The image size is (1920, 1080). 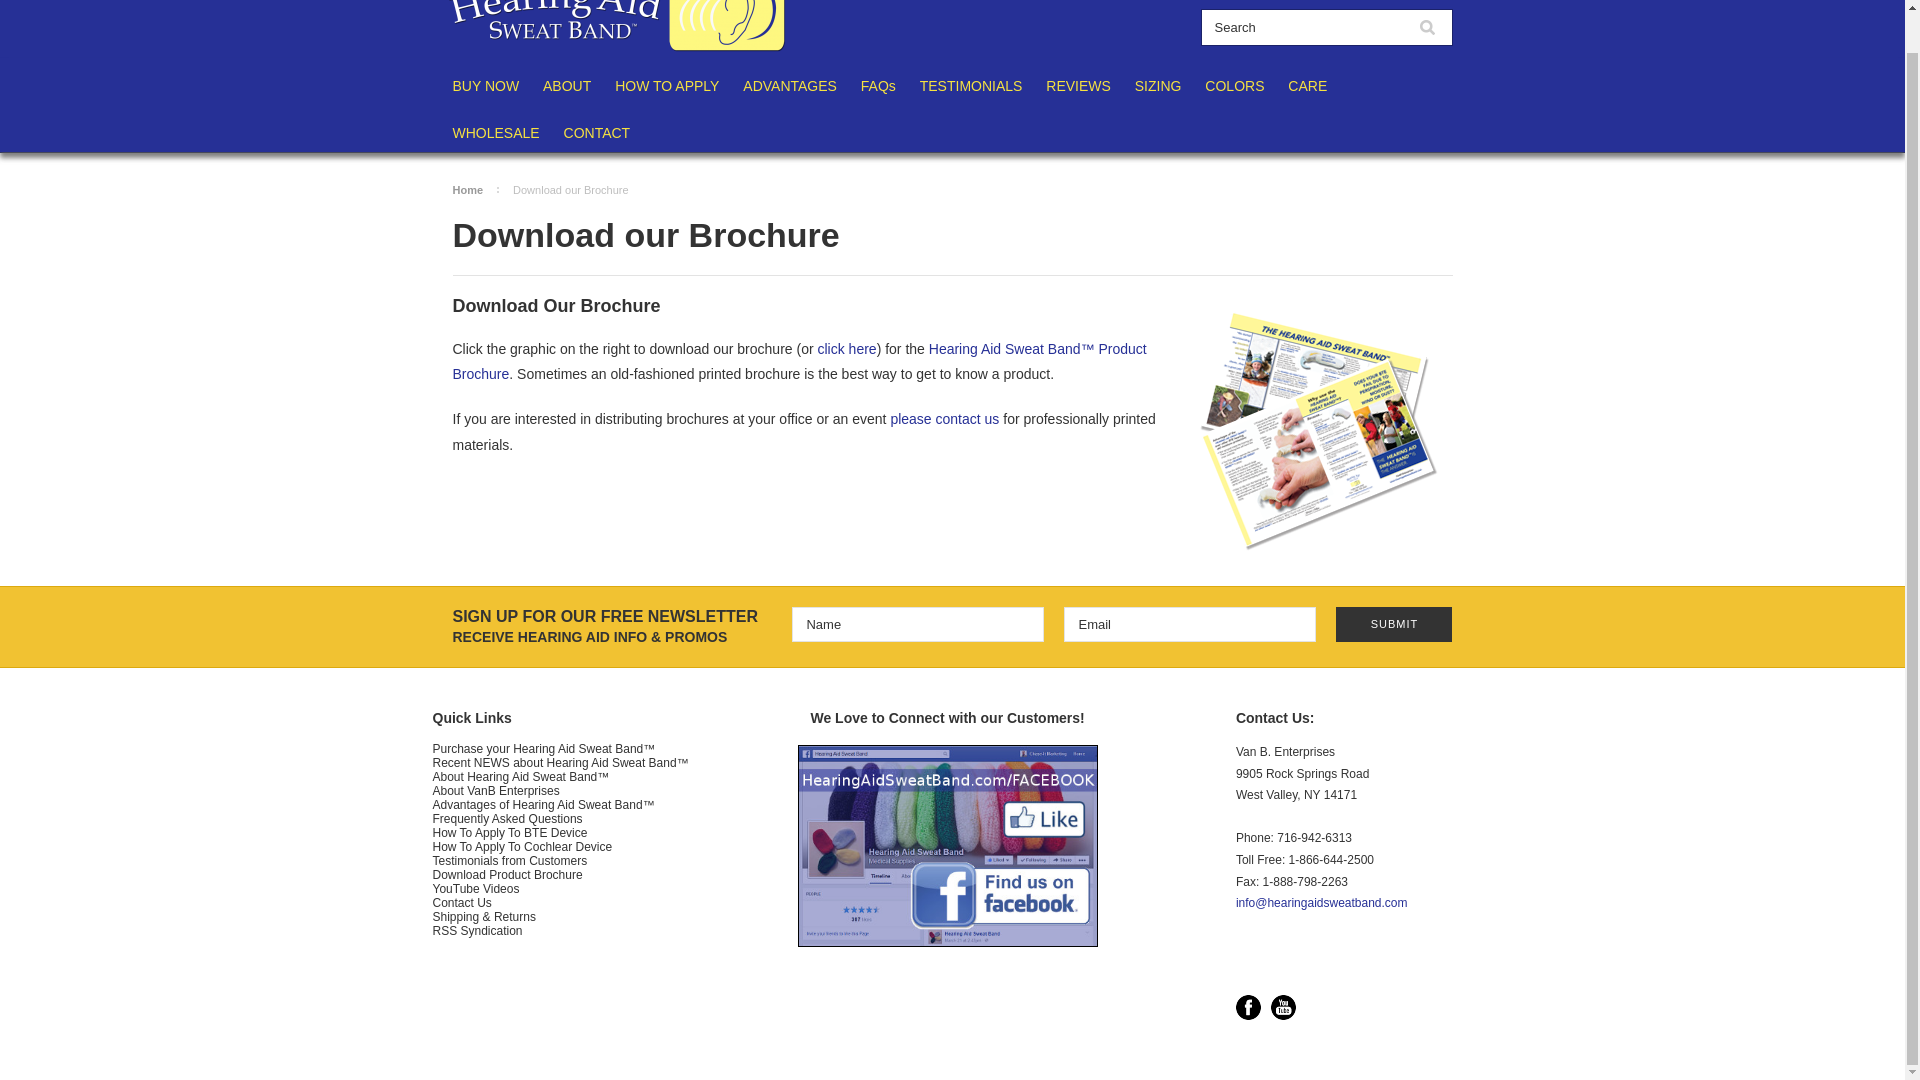 I want to click on Email, so click(x=1189, y=624).